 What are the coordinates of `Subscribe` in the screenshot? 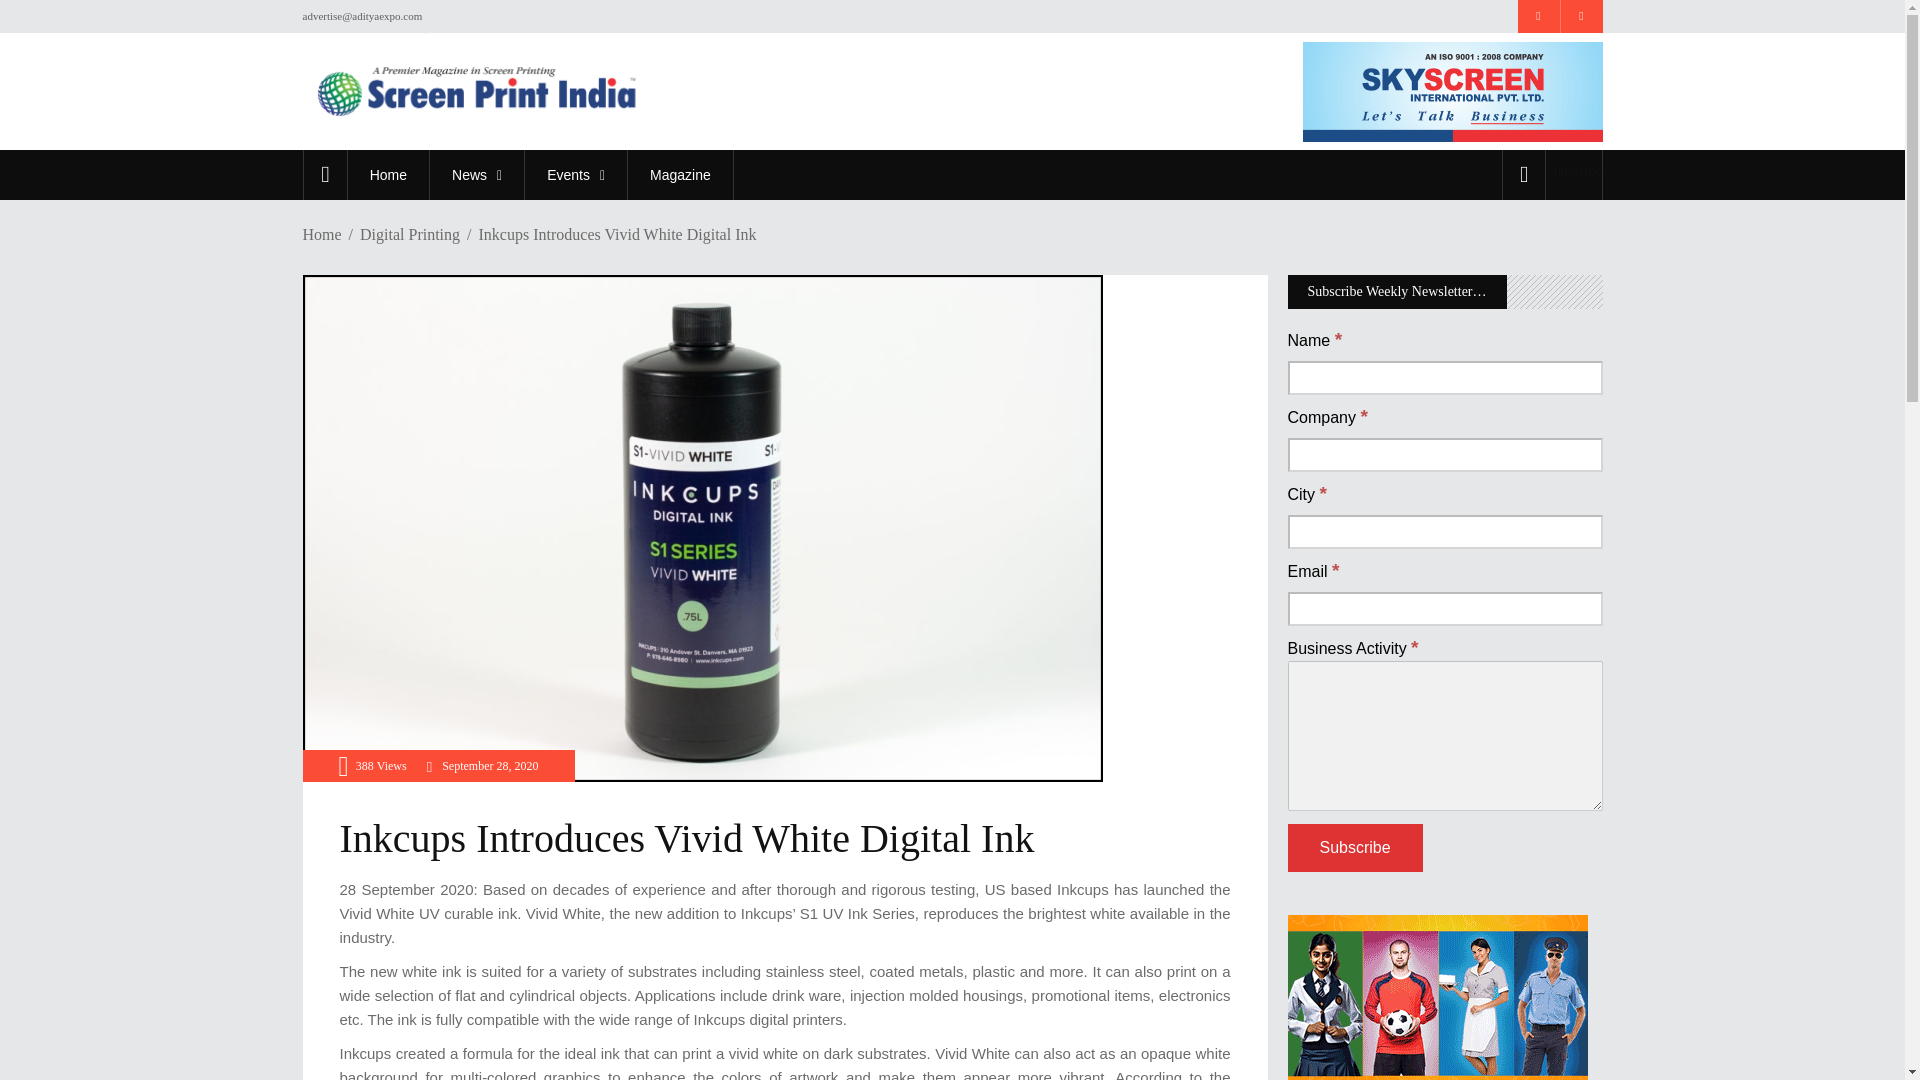 It's located at (1355, 848).